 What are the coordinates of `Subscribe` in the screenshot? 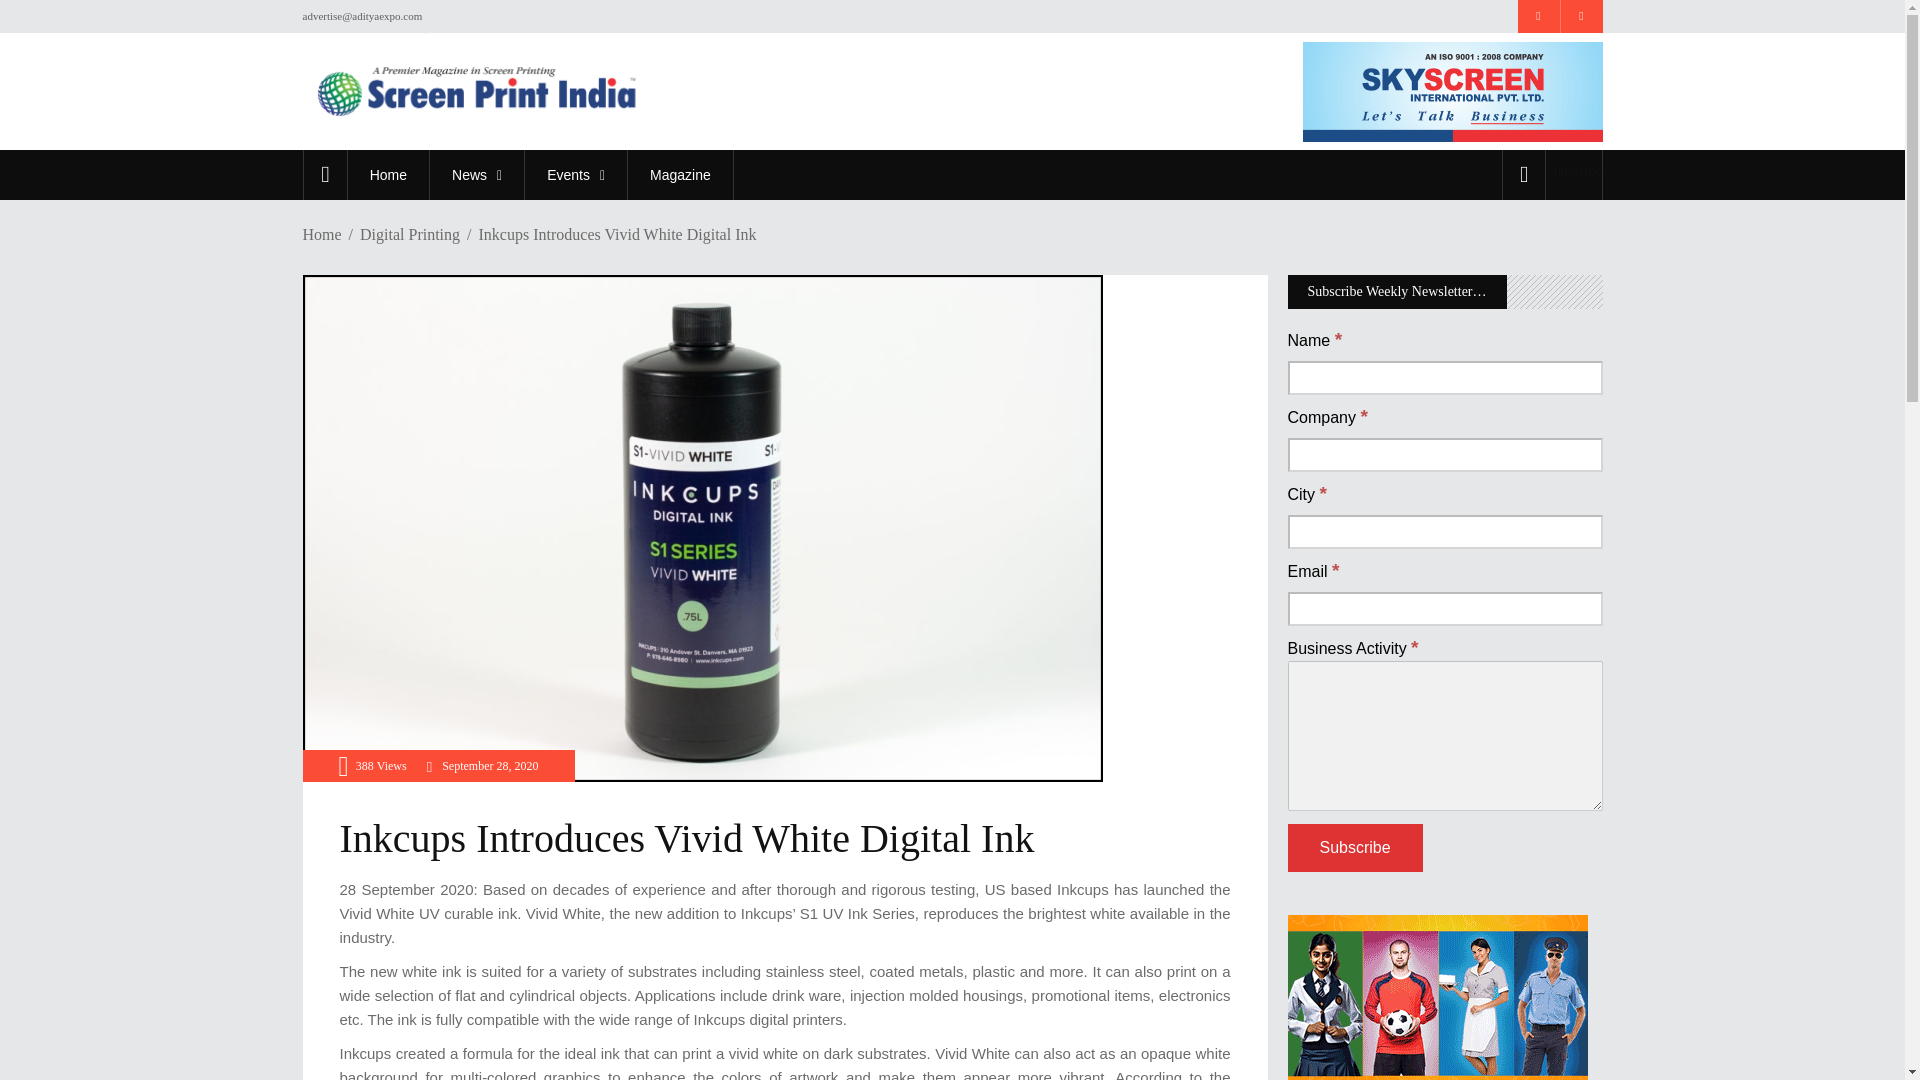 It's located at (1355, 848).